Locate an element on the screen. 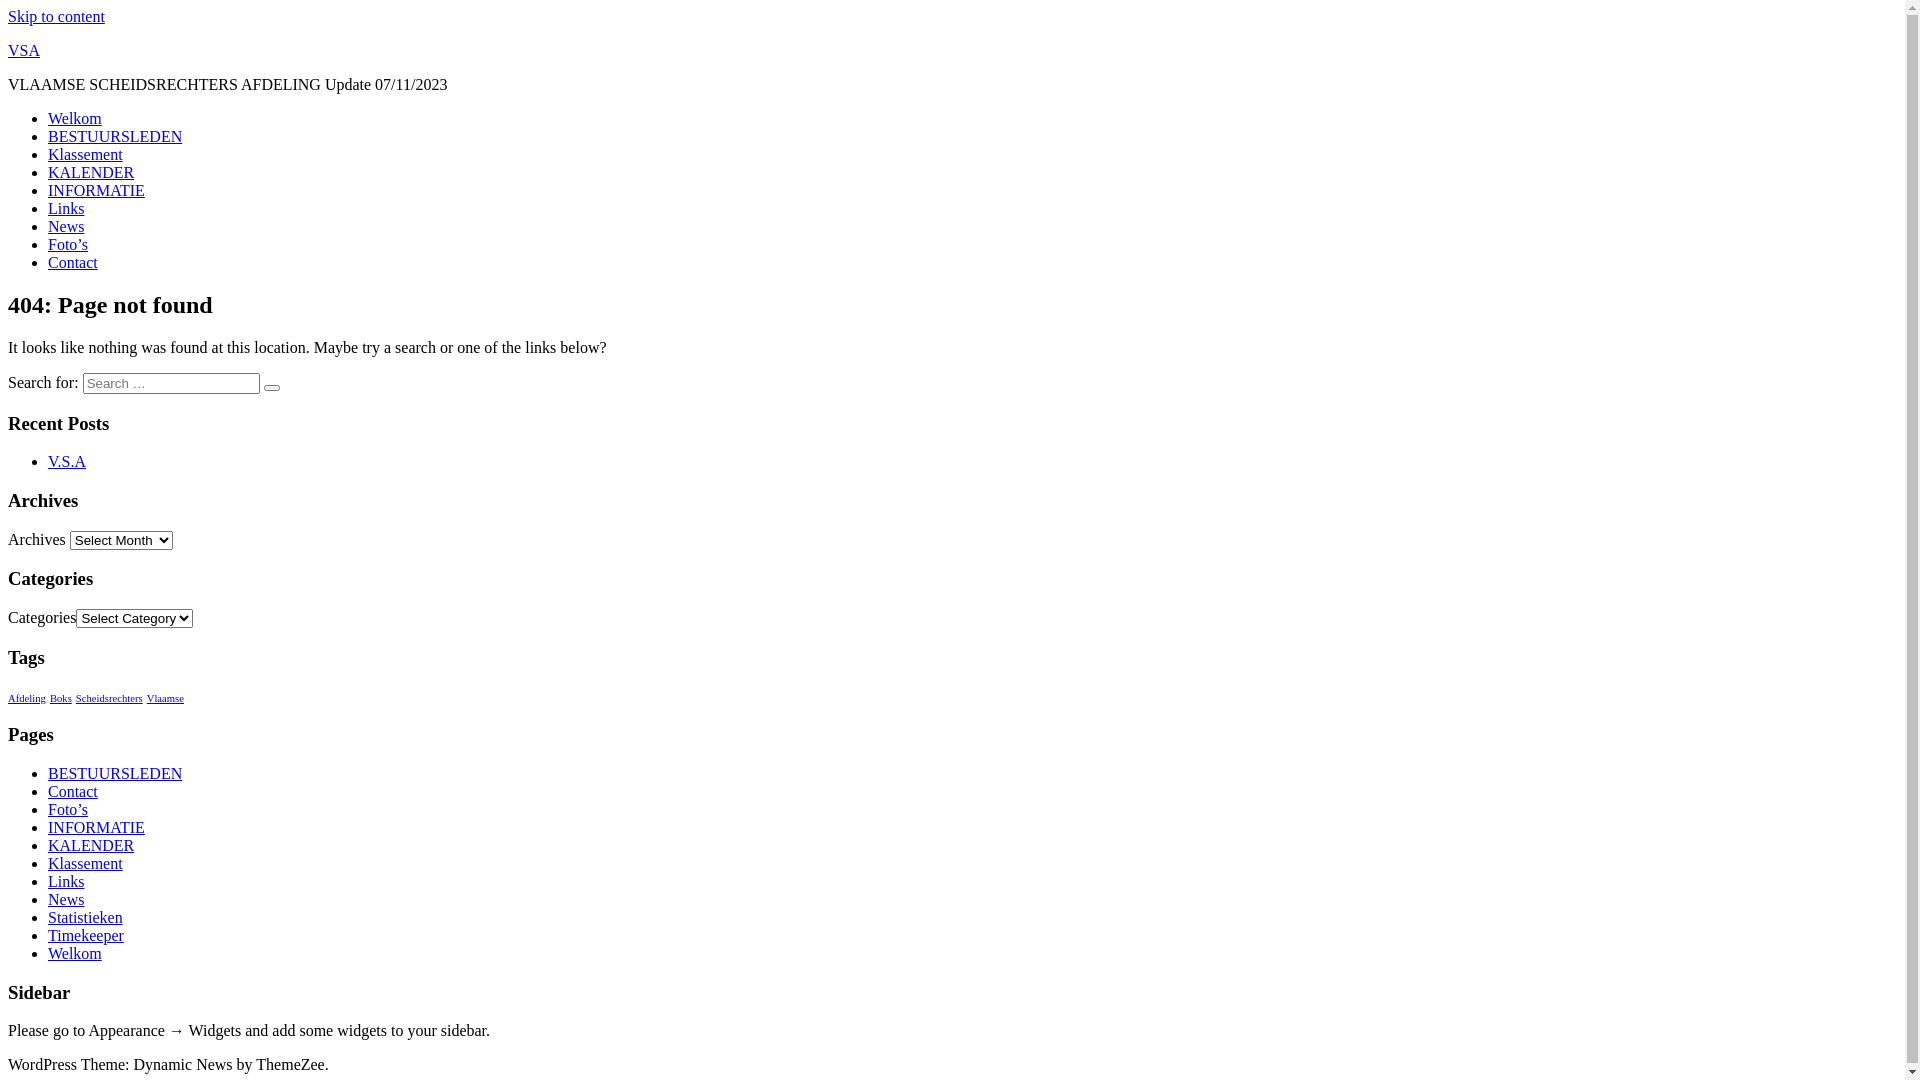  News is located at coordinates (66, 226).